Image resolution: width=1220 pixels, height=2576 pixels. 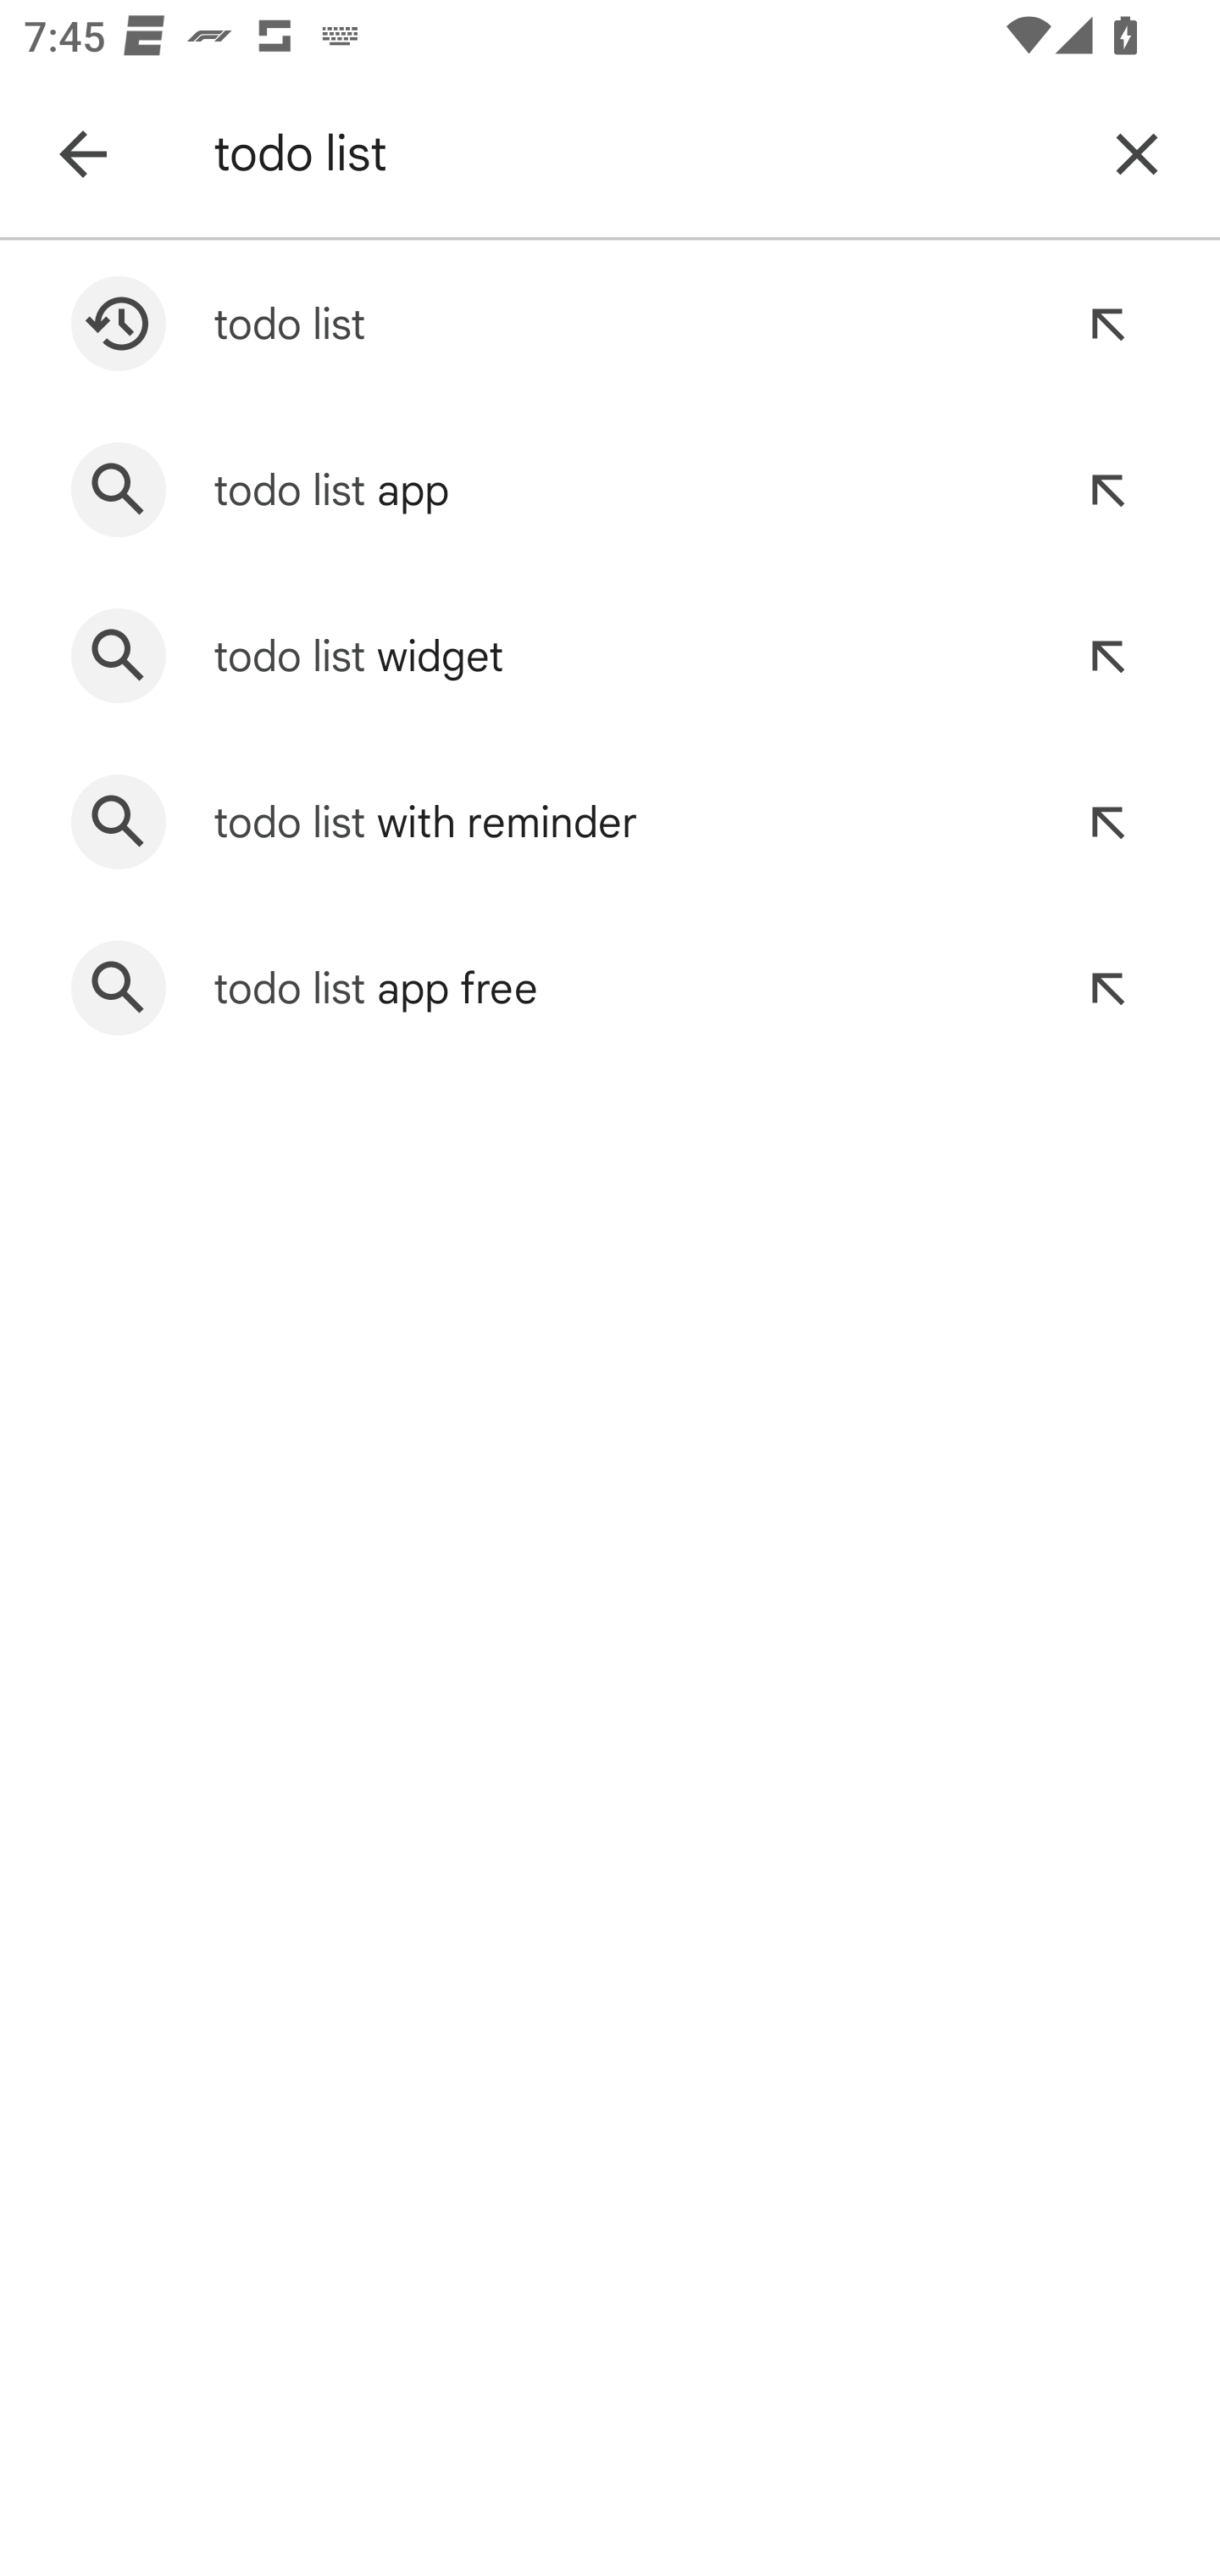 I want to click on Clear, so click(x=1137, y=154).